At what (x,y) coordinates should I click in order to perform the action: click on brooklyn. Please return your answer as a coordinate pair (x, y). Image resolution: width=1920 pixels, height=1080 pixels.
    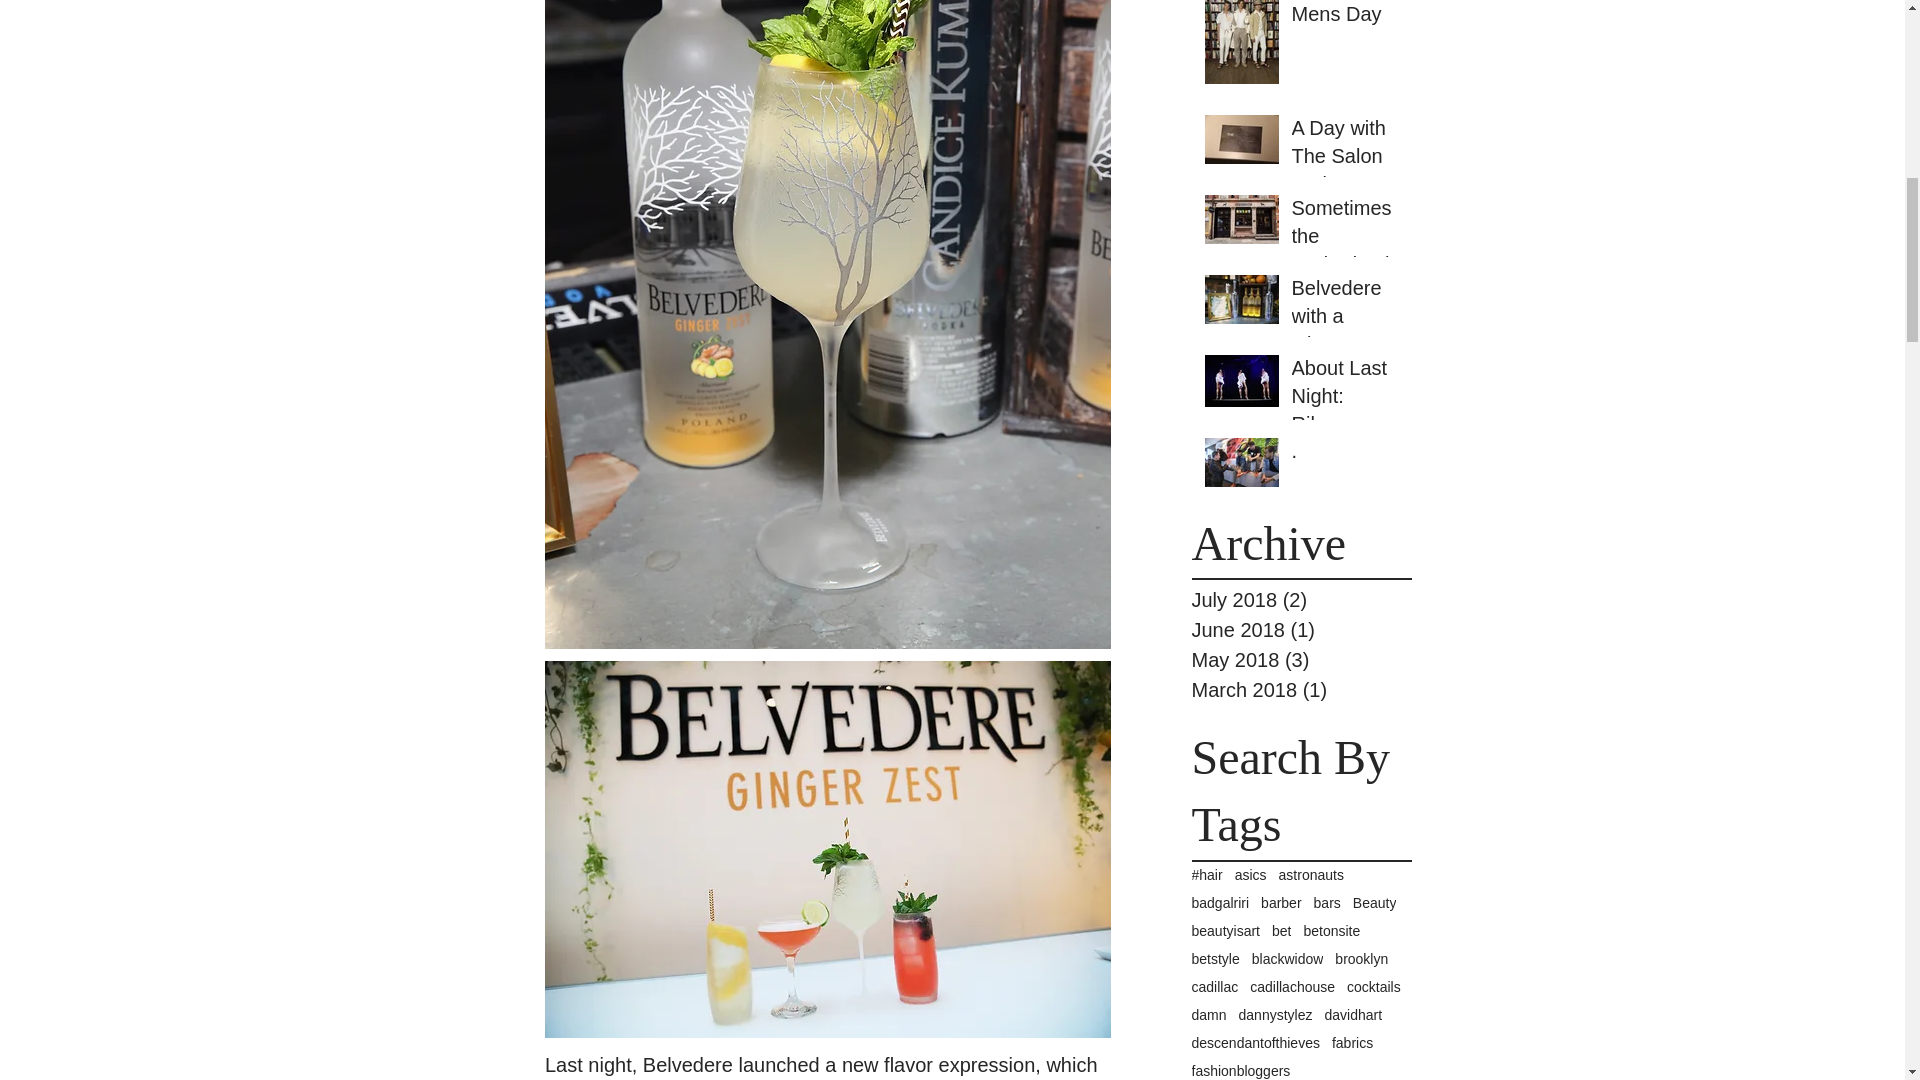
    Looking at the image, I should click on (1361, 958).